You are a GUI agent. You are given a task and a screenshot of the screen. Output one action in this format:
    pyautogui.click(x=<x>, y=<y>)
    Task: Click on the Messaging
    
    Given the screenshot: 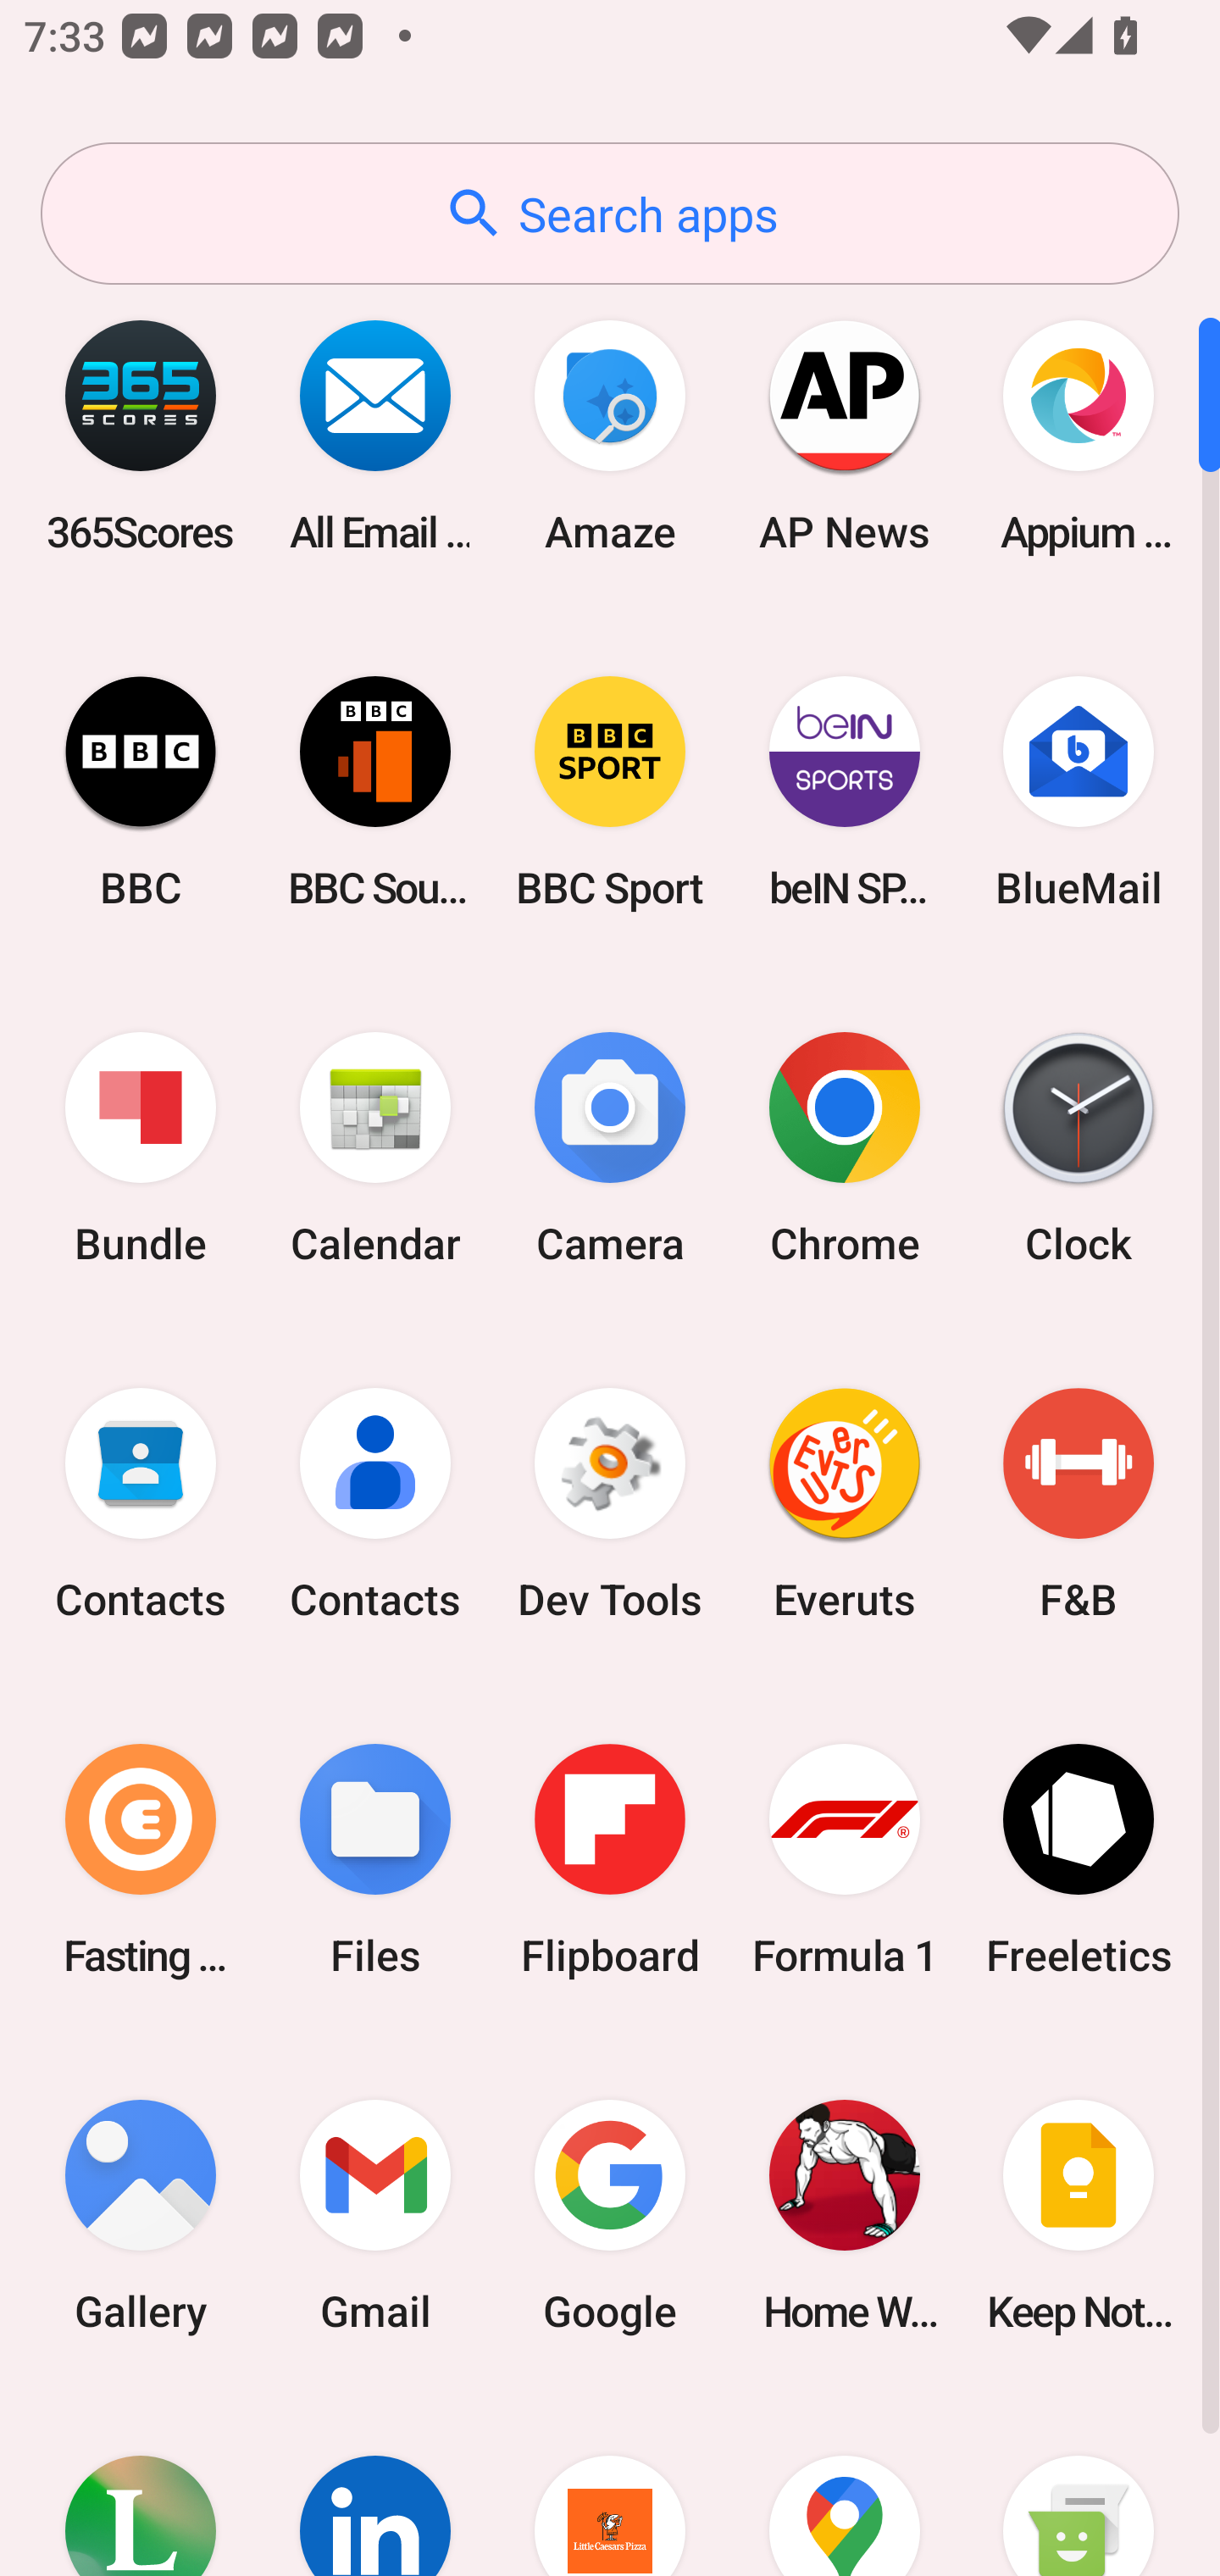 What is the action you would take?
    pyautogui.click(x=1079, y=2484)
    